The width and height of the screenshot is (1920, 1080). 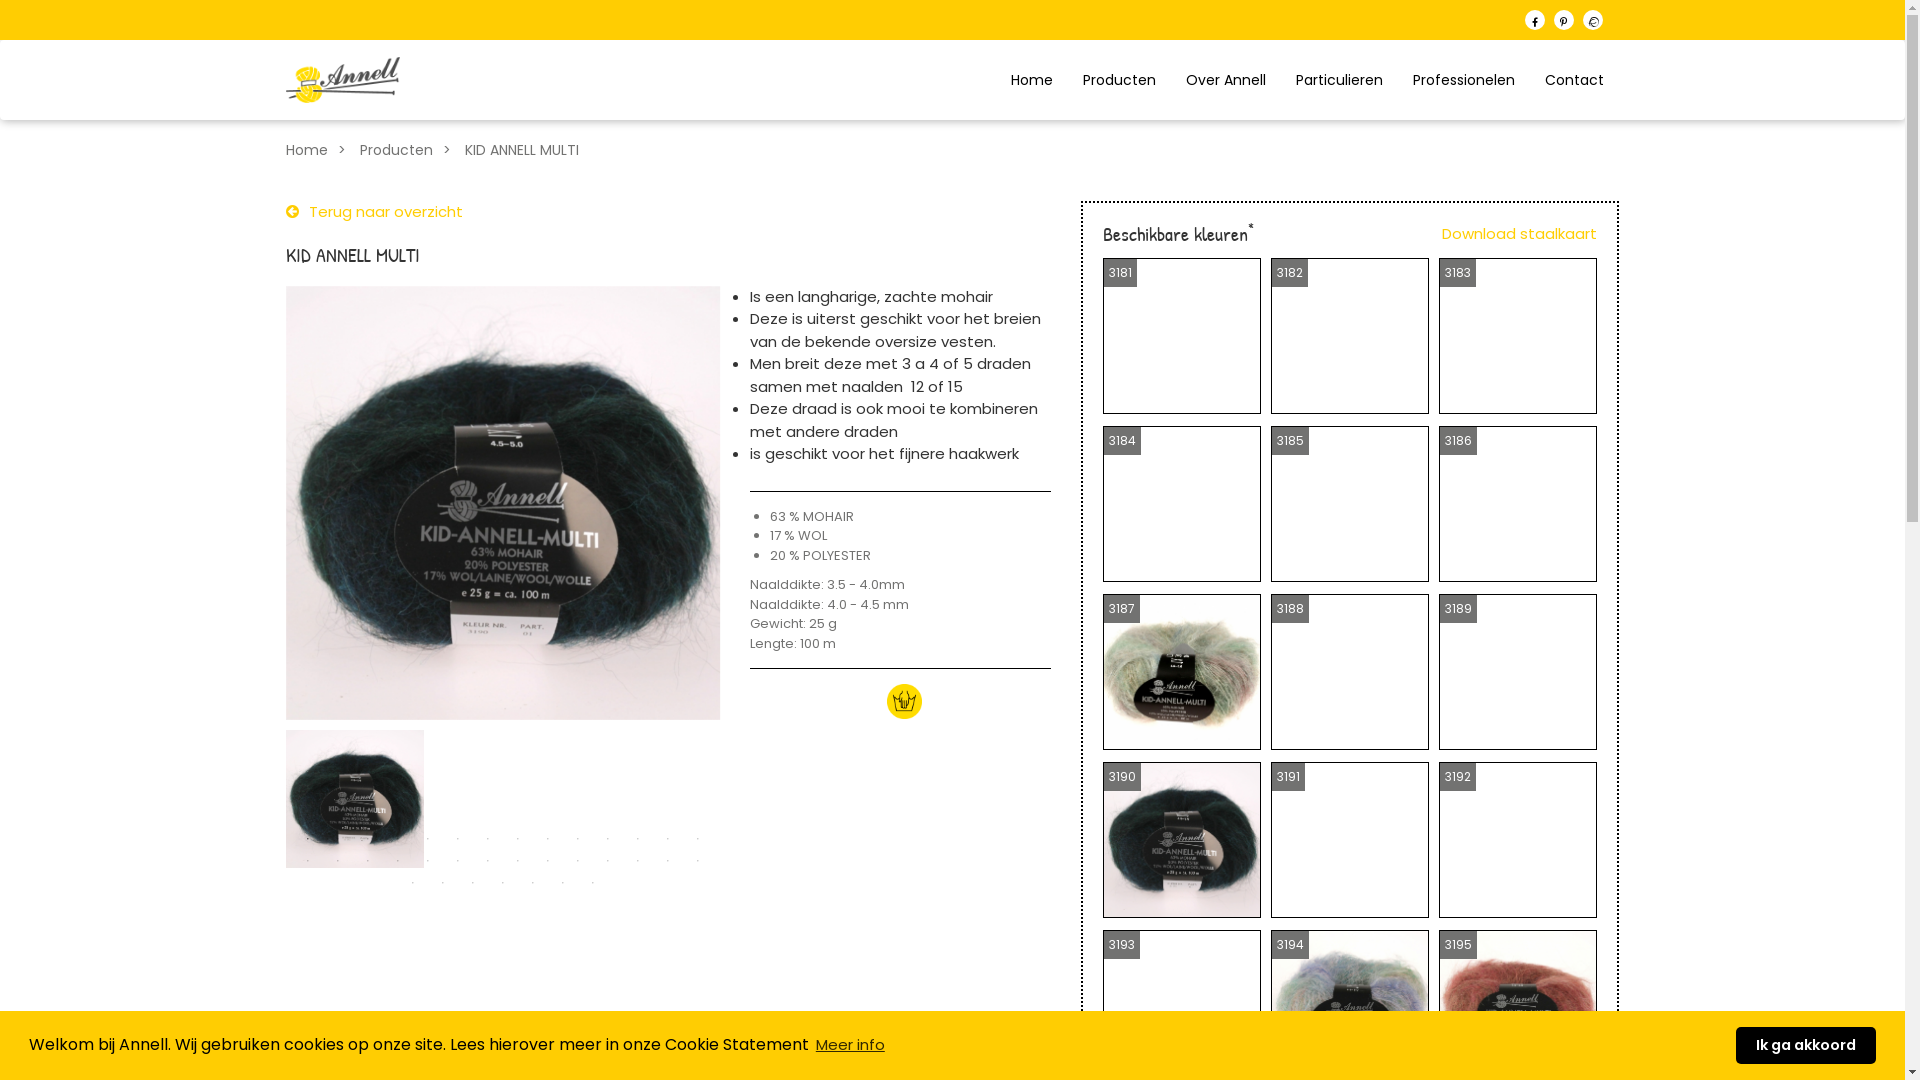 What do you see at coordinates (1574, 80) in the screenshot?
I see `Contact` at bounding box center [1574, 80].